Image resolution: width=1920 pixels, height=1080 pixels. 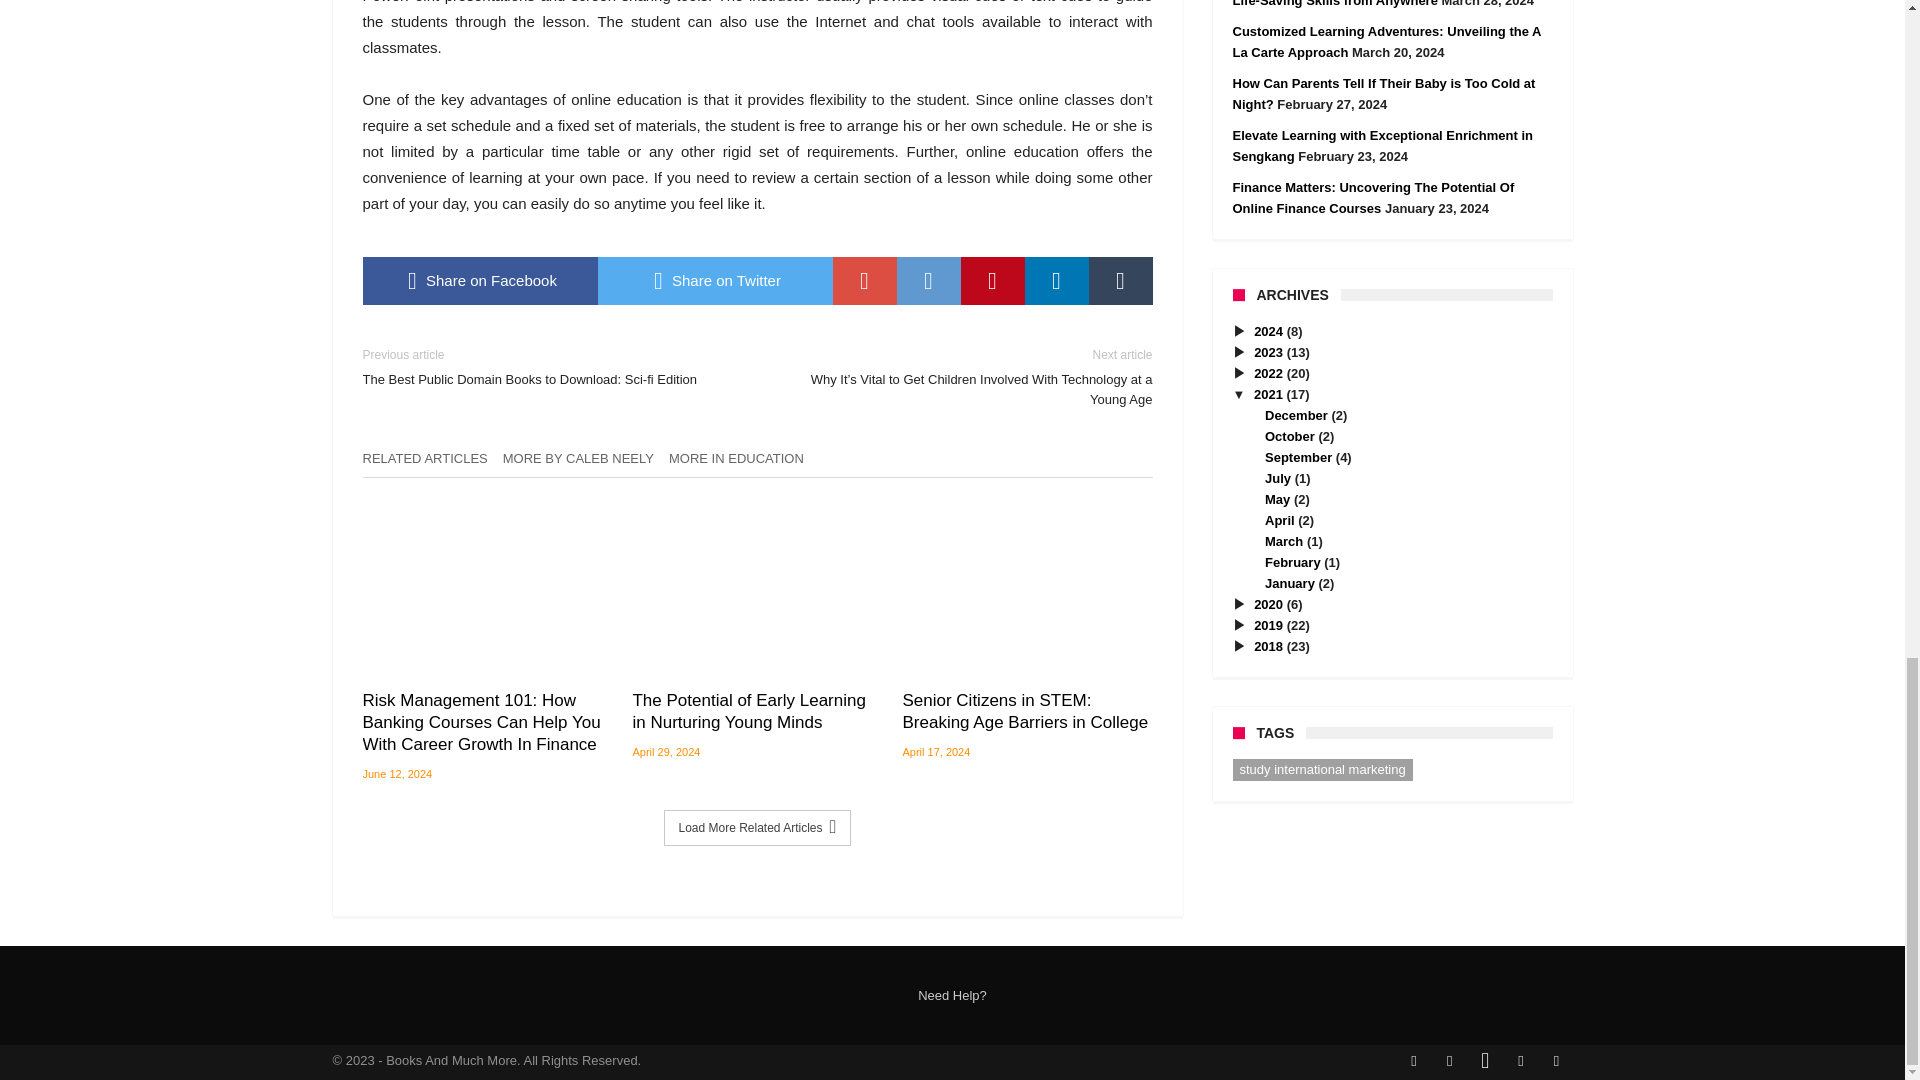 What do you see at coordinates (928, 280) in the screenshot?
I see `Share on Reddit` at bounding box center [928, 280].